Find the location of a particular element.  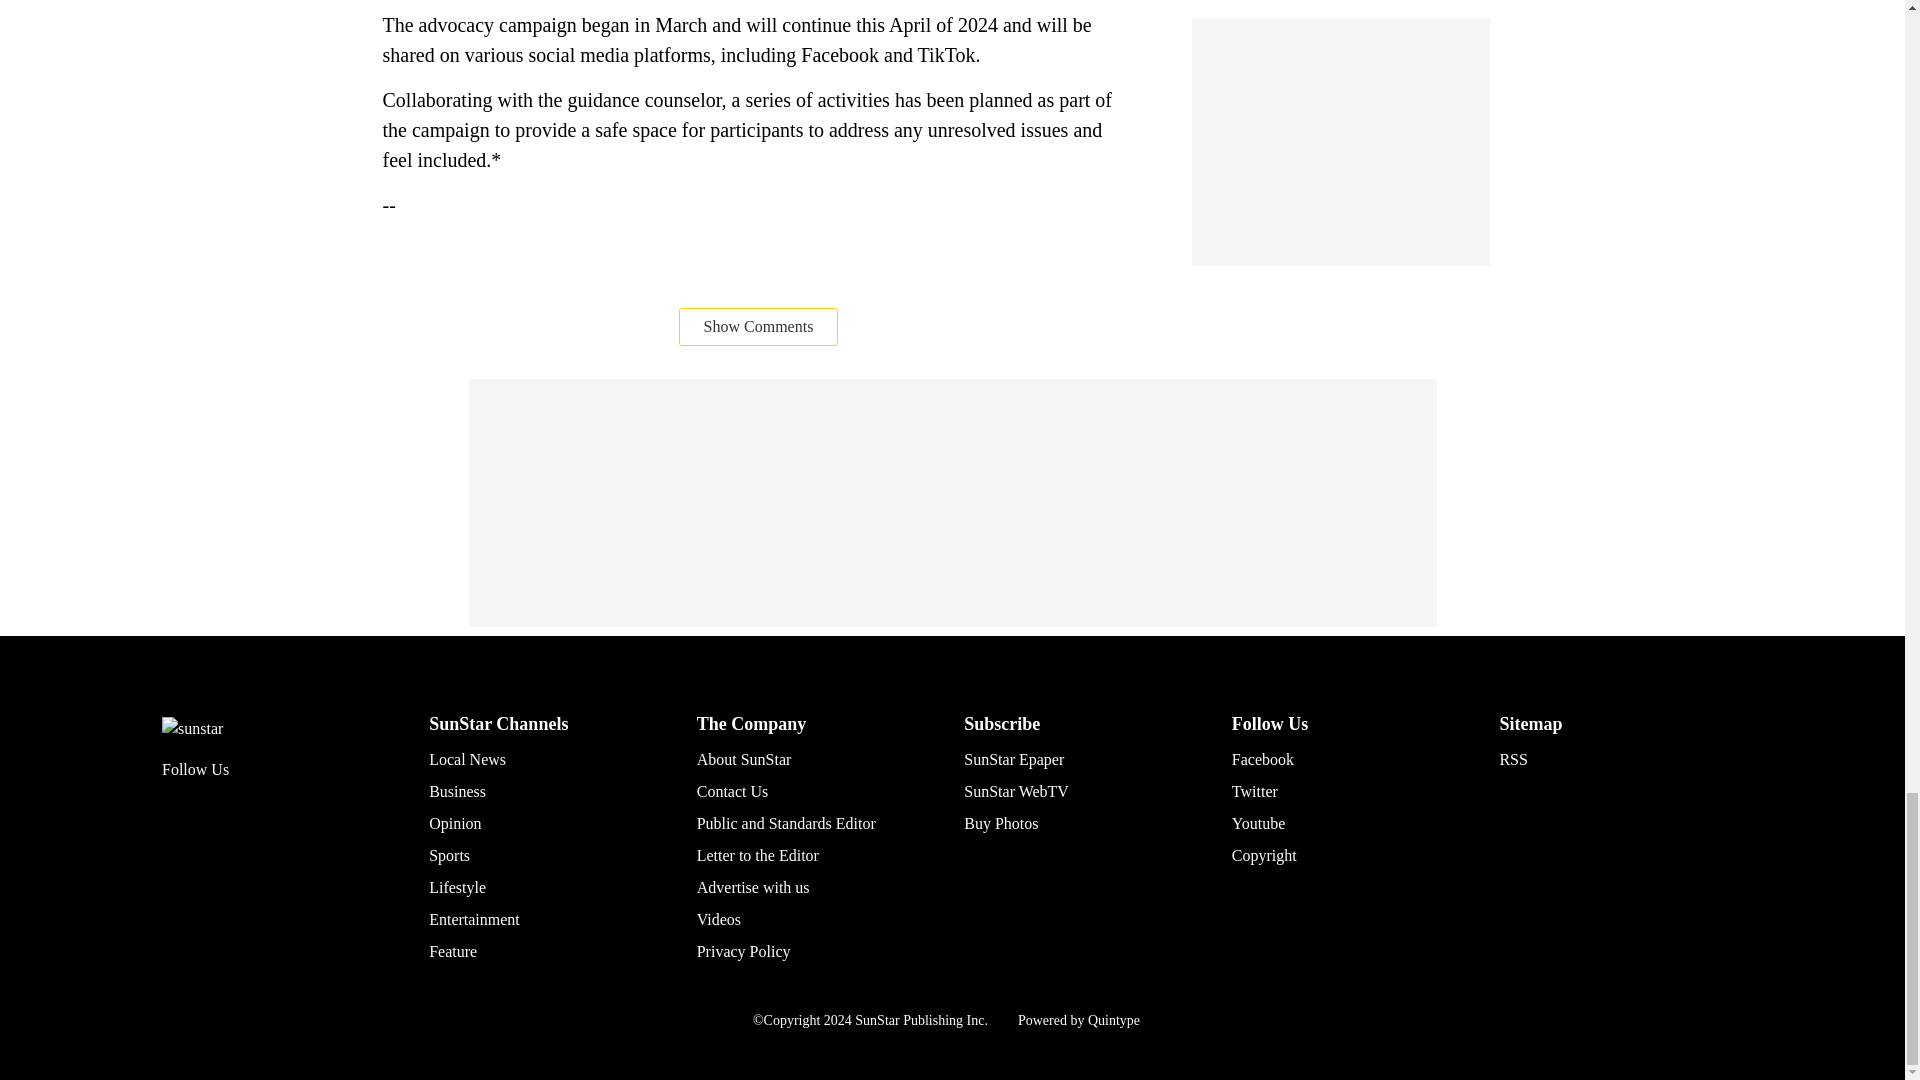

Business is located at coordinates (456, 792).